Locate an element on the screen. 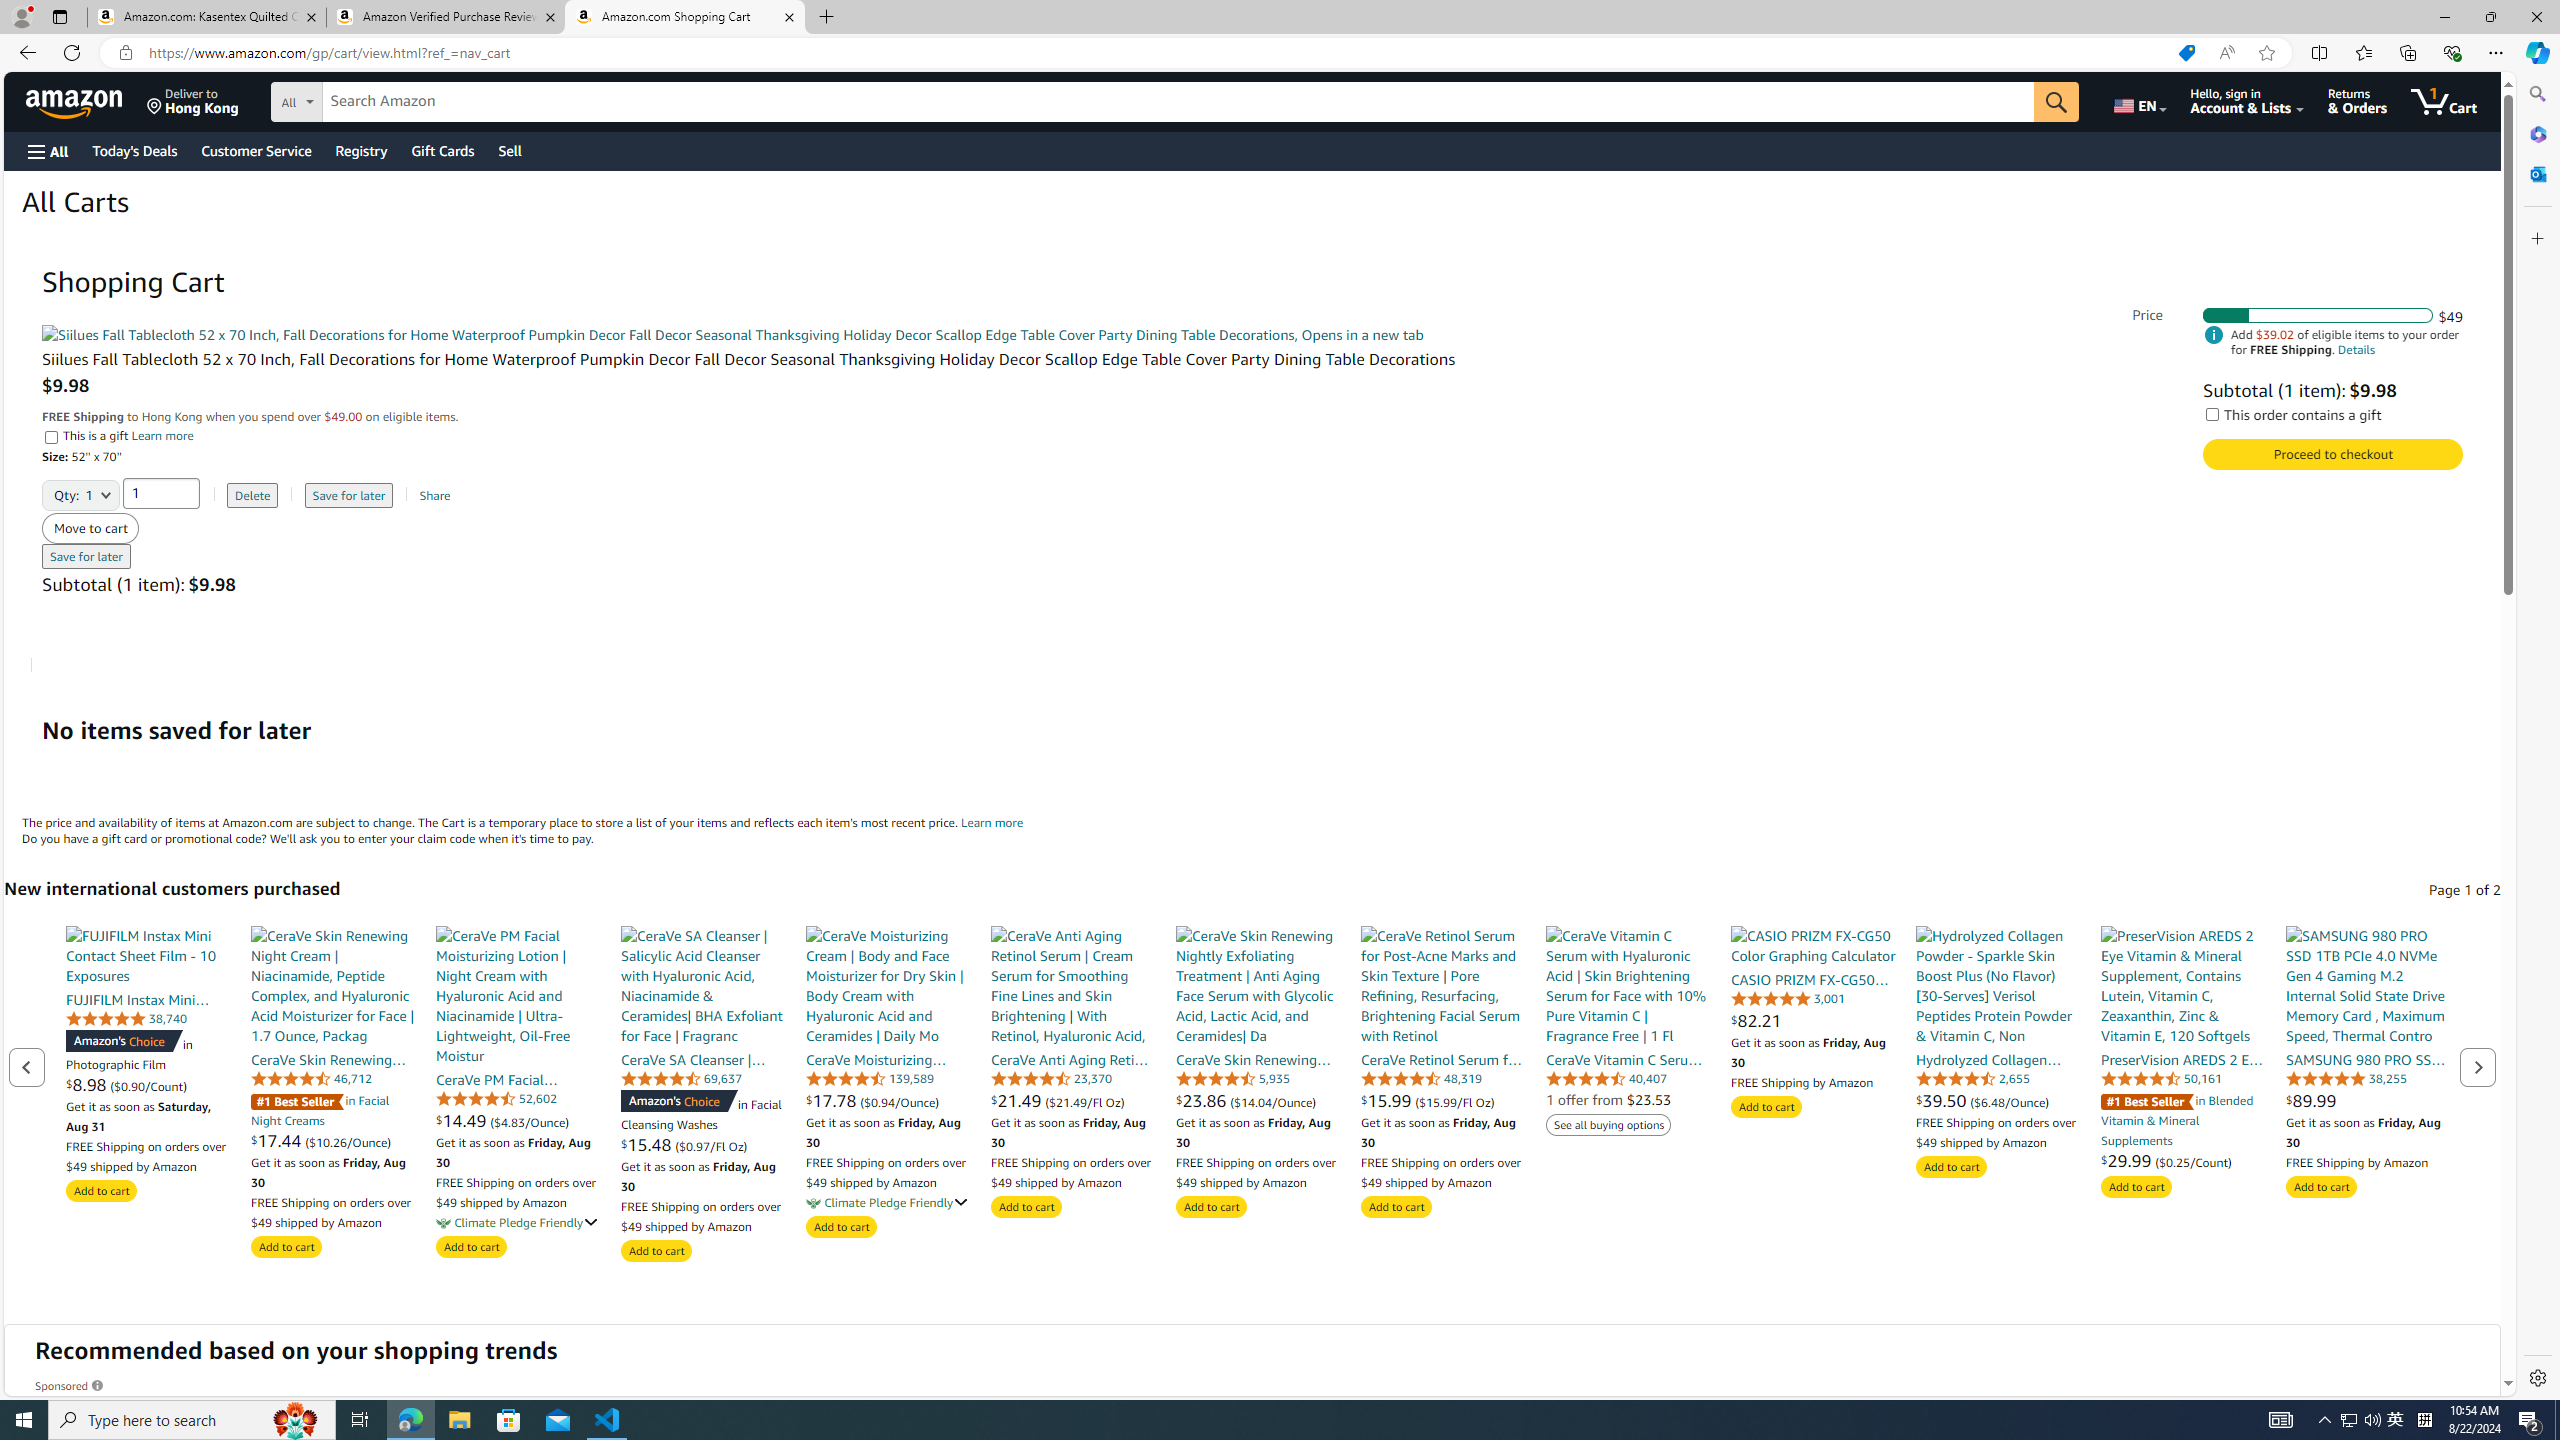 The width and height of the screenshot is (2560, 1440). Choose a language for shopping. is located at coordinates (2138, 101).